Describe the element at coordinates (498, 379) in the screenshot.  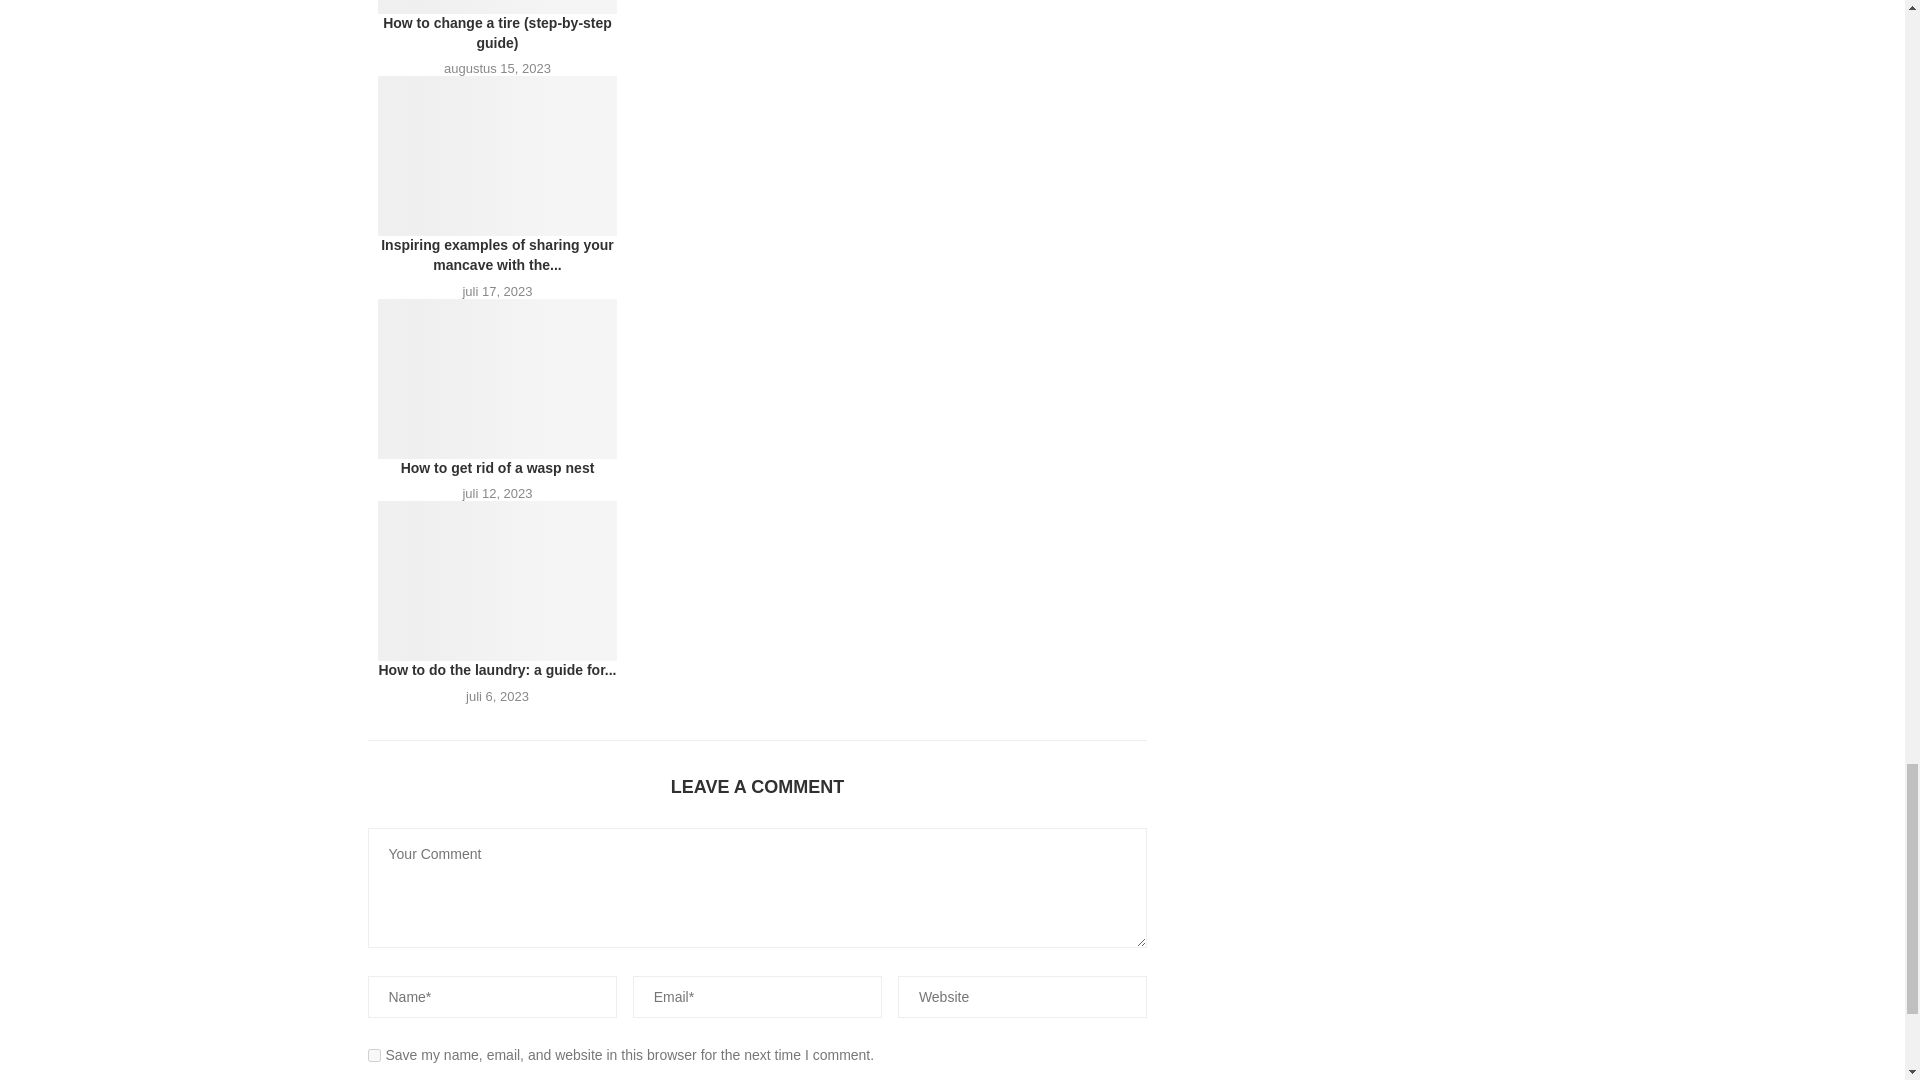
I see `How to get rid of a wasp nest` at that location.